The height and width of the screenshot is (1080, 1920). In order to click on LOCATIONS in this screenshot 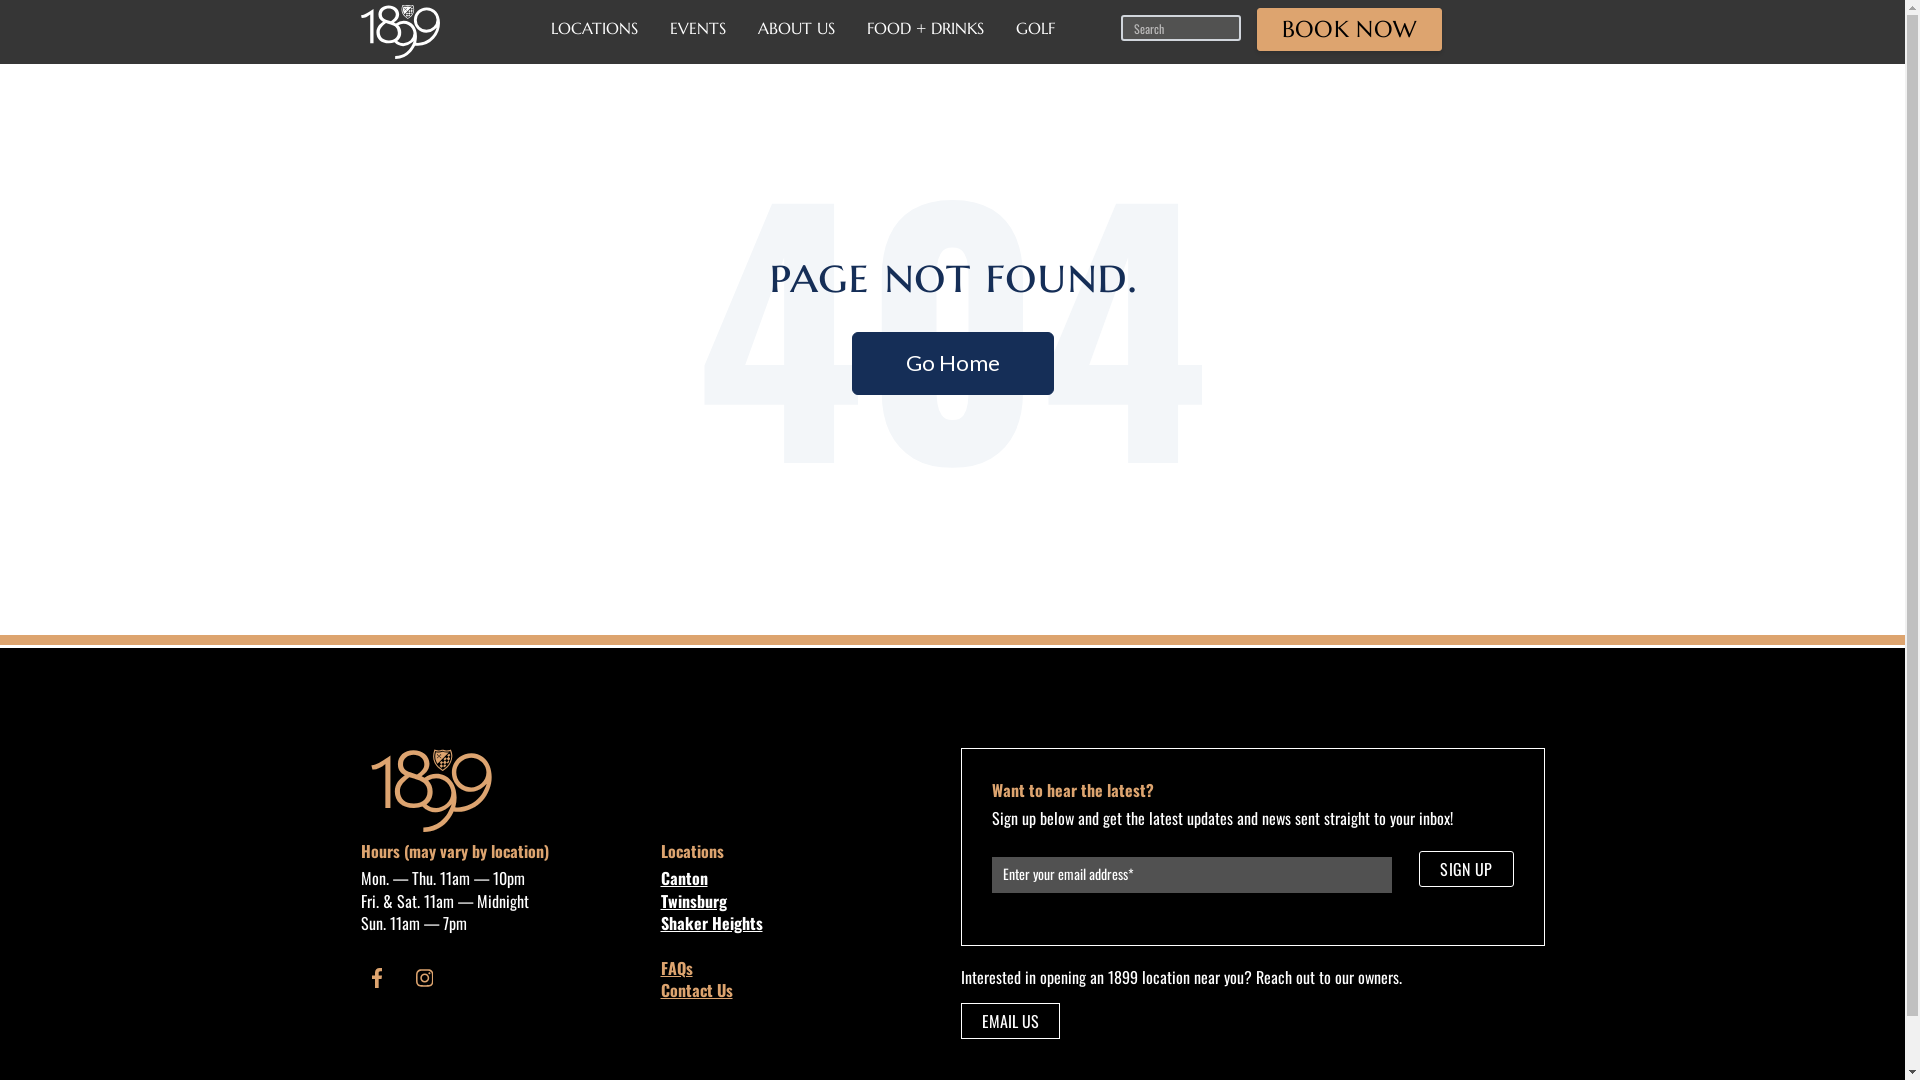, I will do `click(594, 28)`.